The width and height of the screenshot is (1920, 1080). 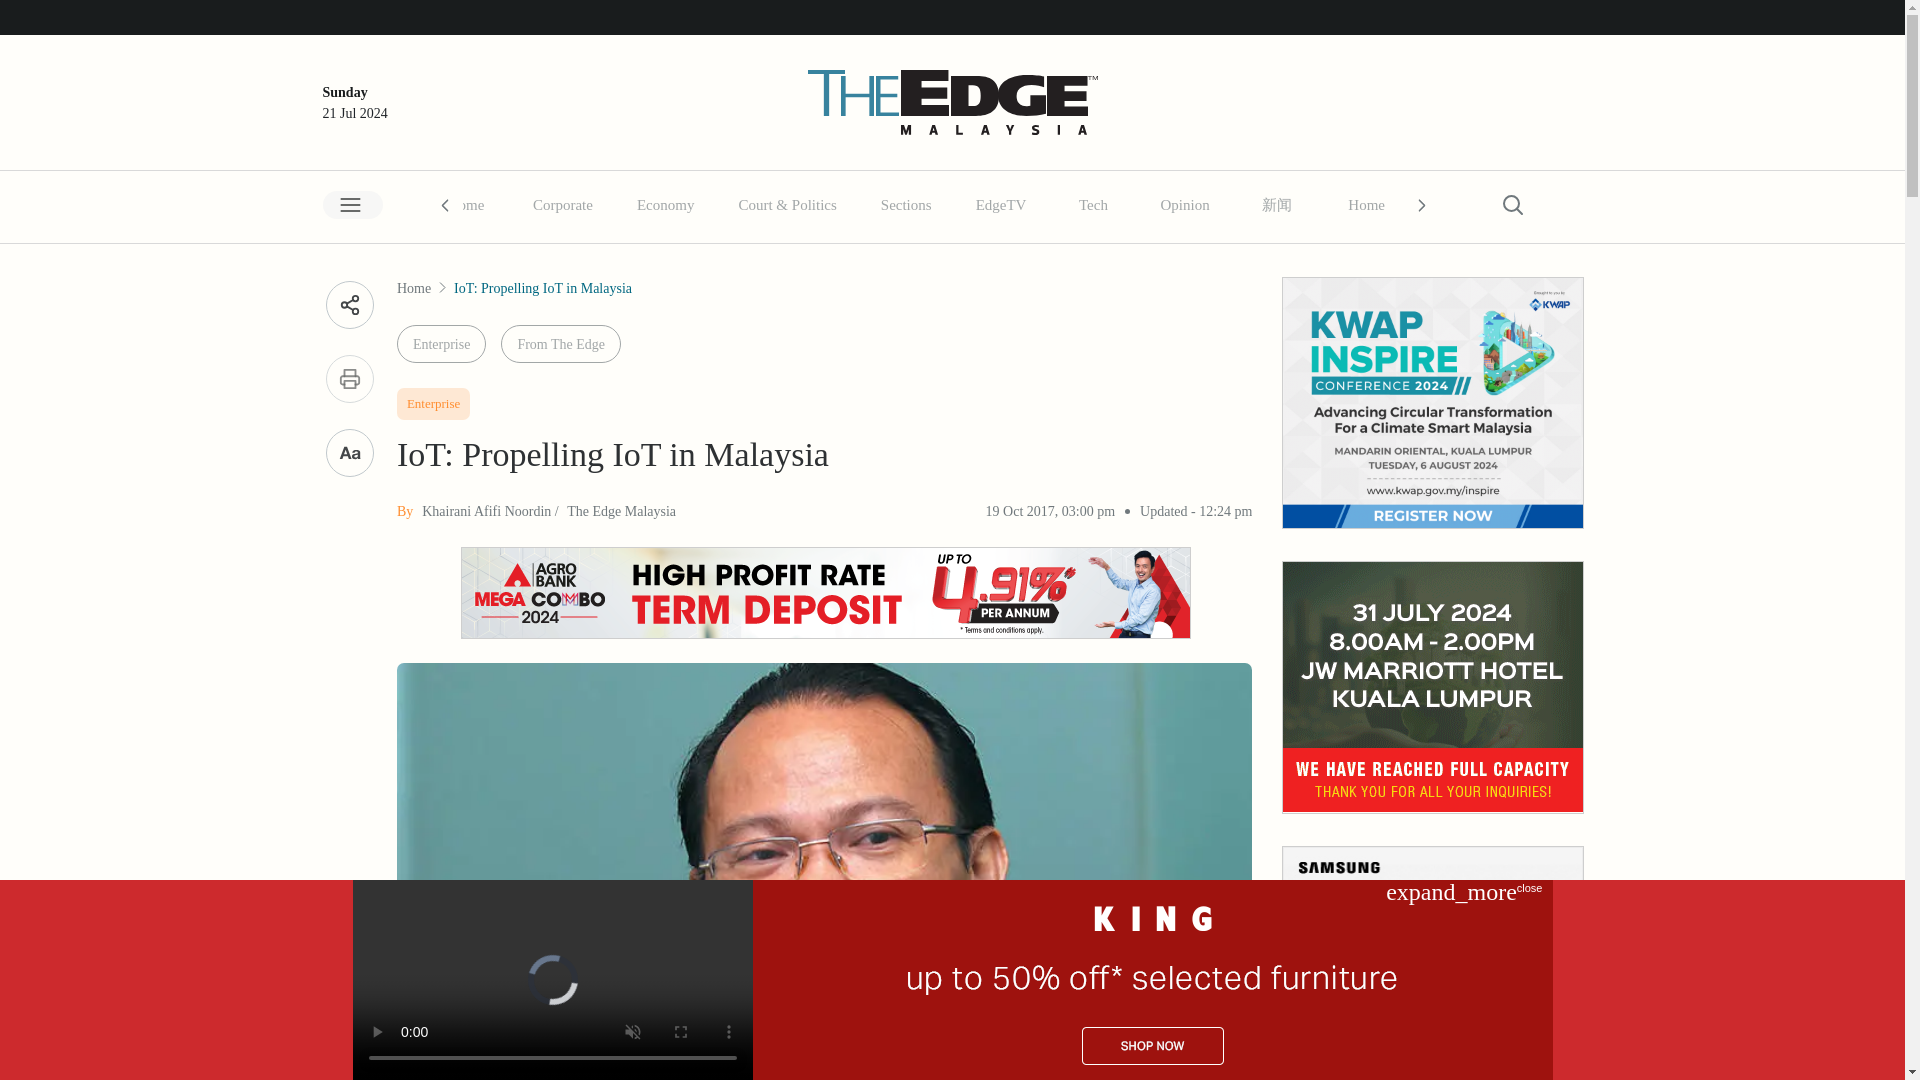 I want to click on 3rd party ad content, so click(x=1432, y=687).